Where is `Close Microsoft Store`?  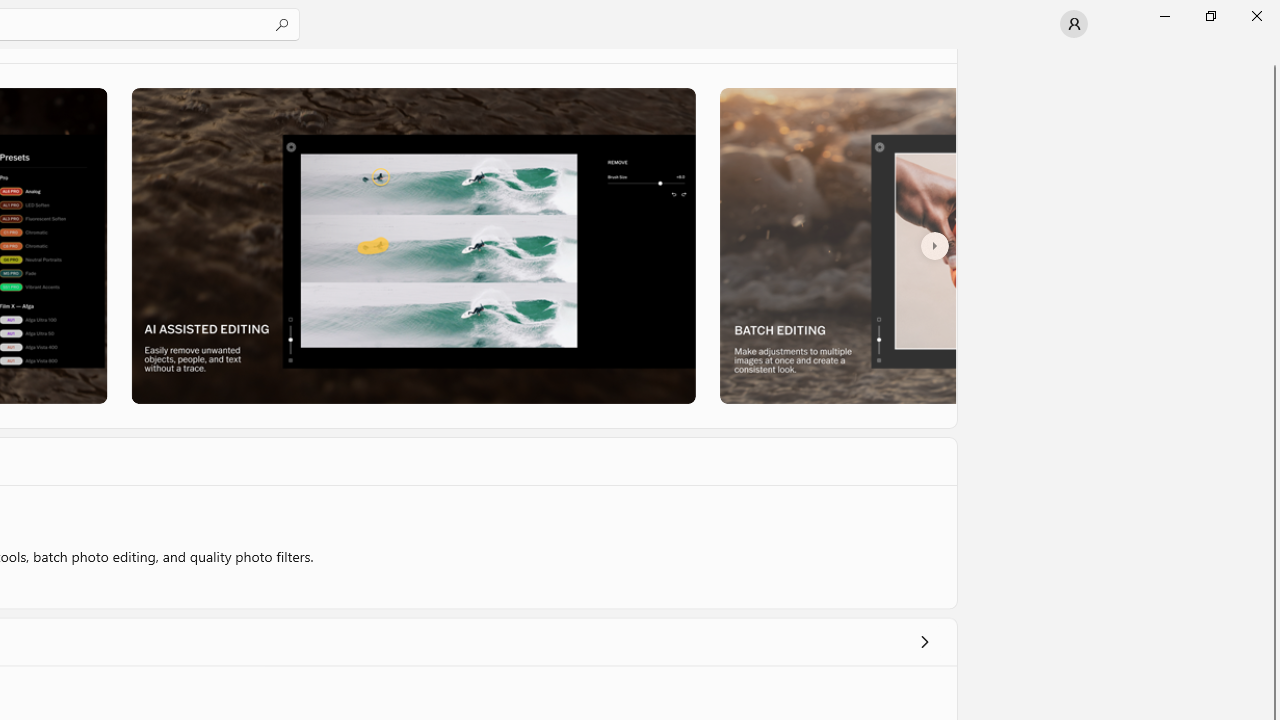 Close Microsoft Store is located at coordinates (1256, 16).